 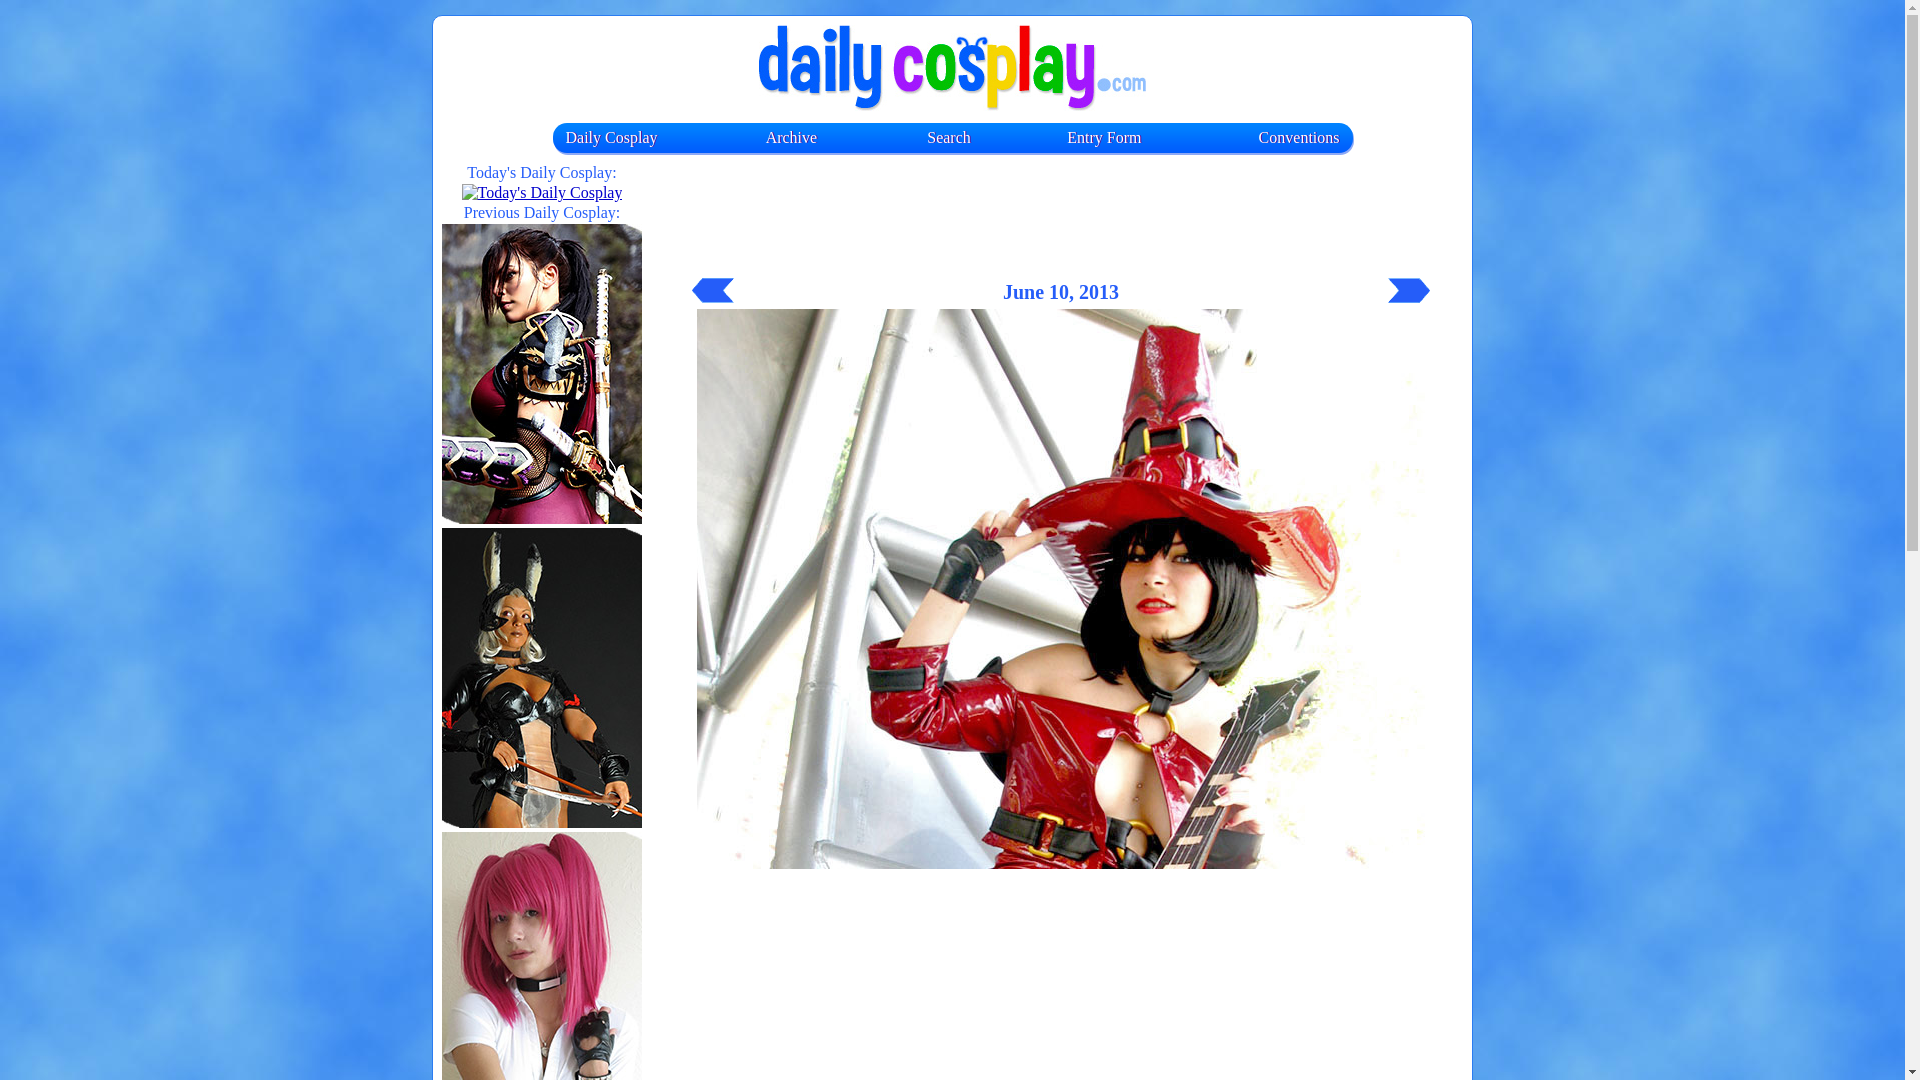 What do you see at coordinates (712, 290) in the screenshot?
I see `Previous` at bounding box center [712, 290].